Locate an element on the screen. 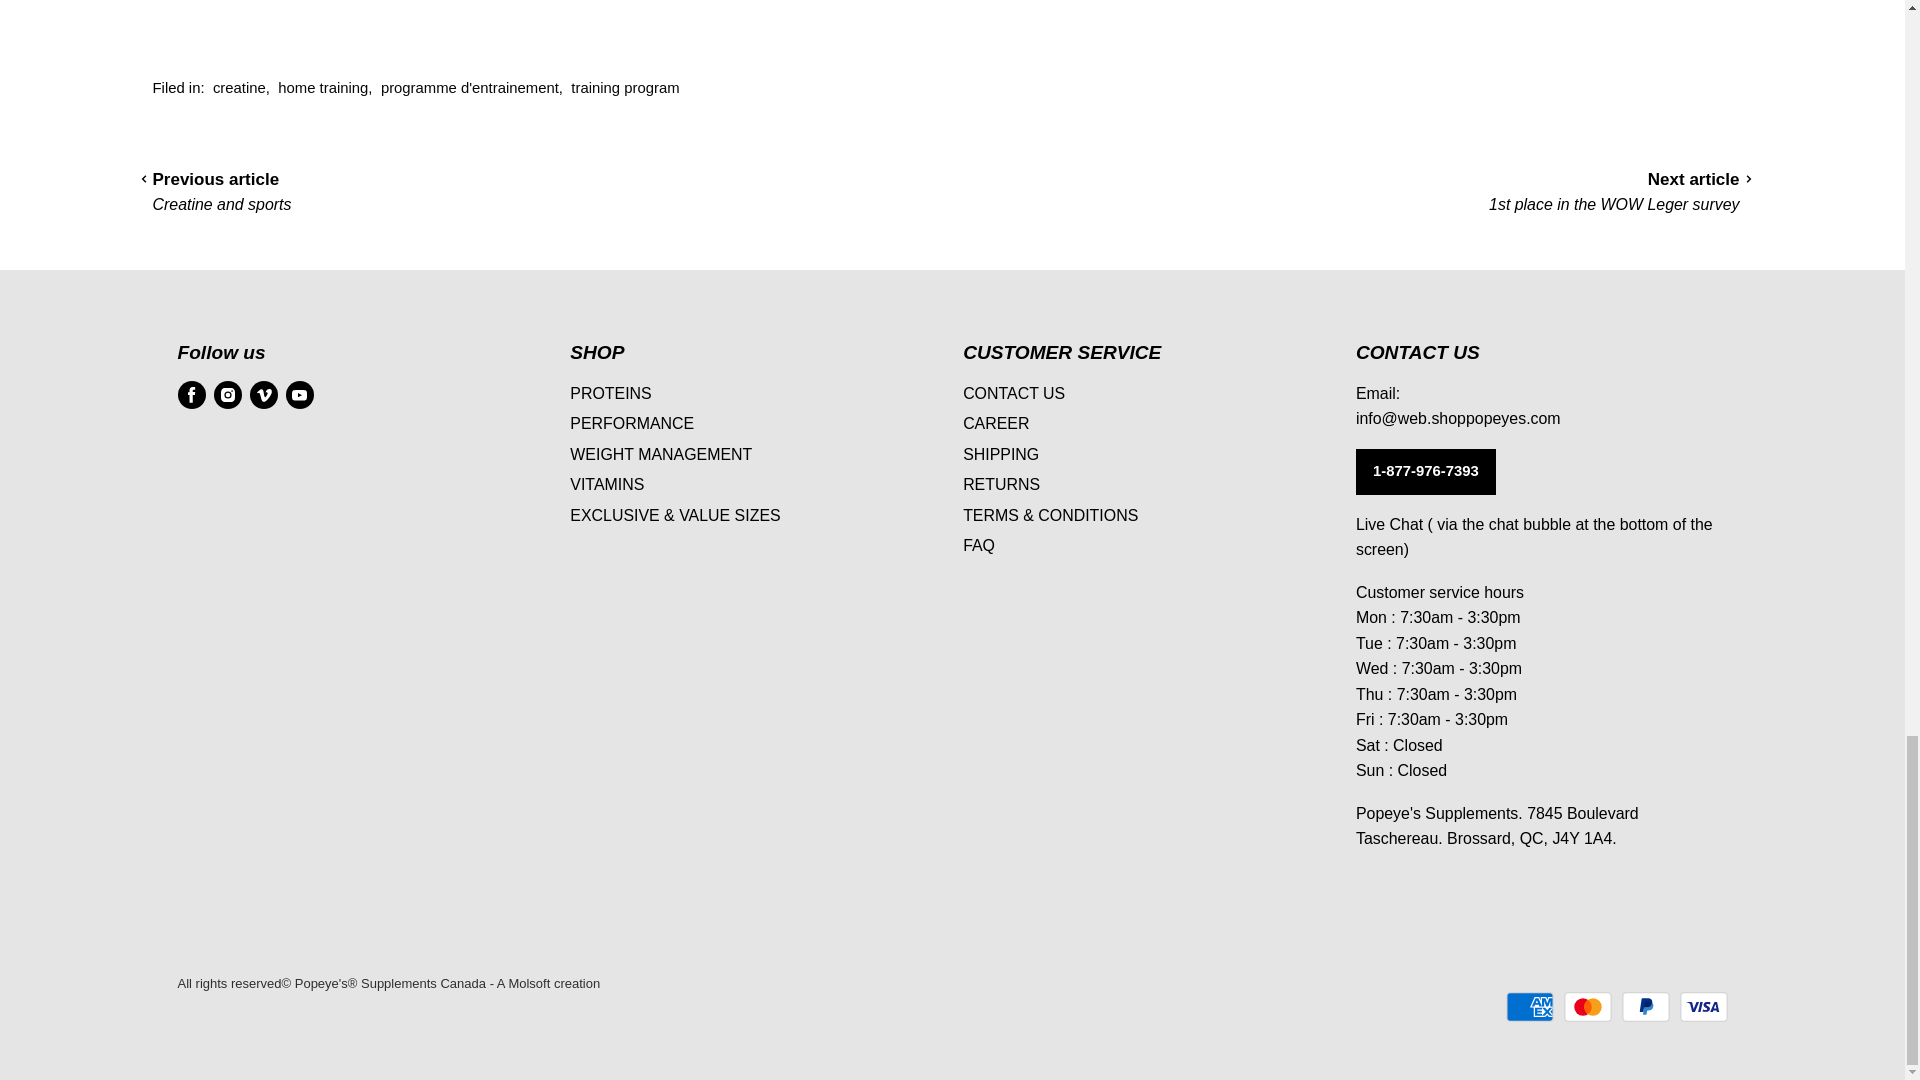 This screenshot has height=1080, width=1920. American Express is located at coordinates (1529, 1006).